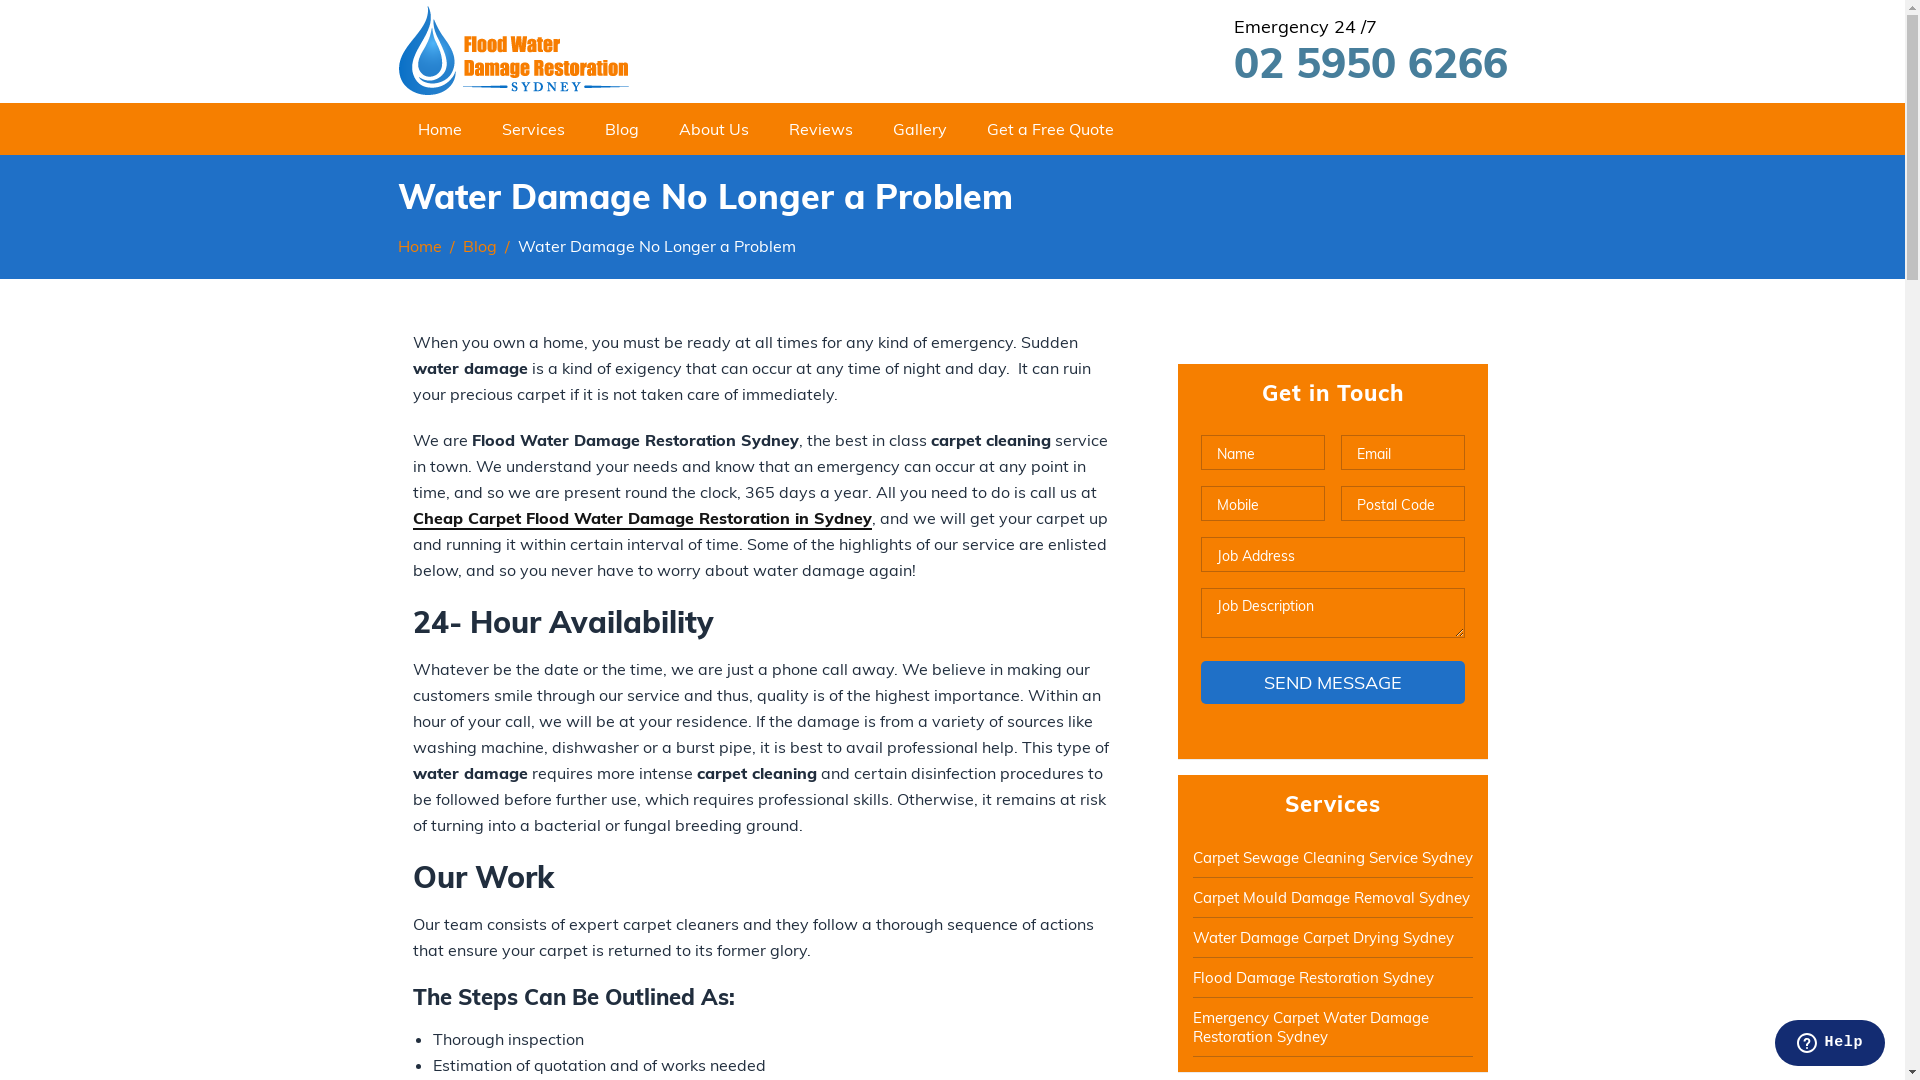 Image resolution: width=1920 pixels, height=1080 pixels. What do you see at coordinates (479, 246) in the screenshot?
I see `Blog` at bounding box center [479, 246].